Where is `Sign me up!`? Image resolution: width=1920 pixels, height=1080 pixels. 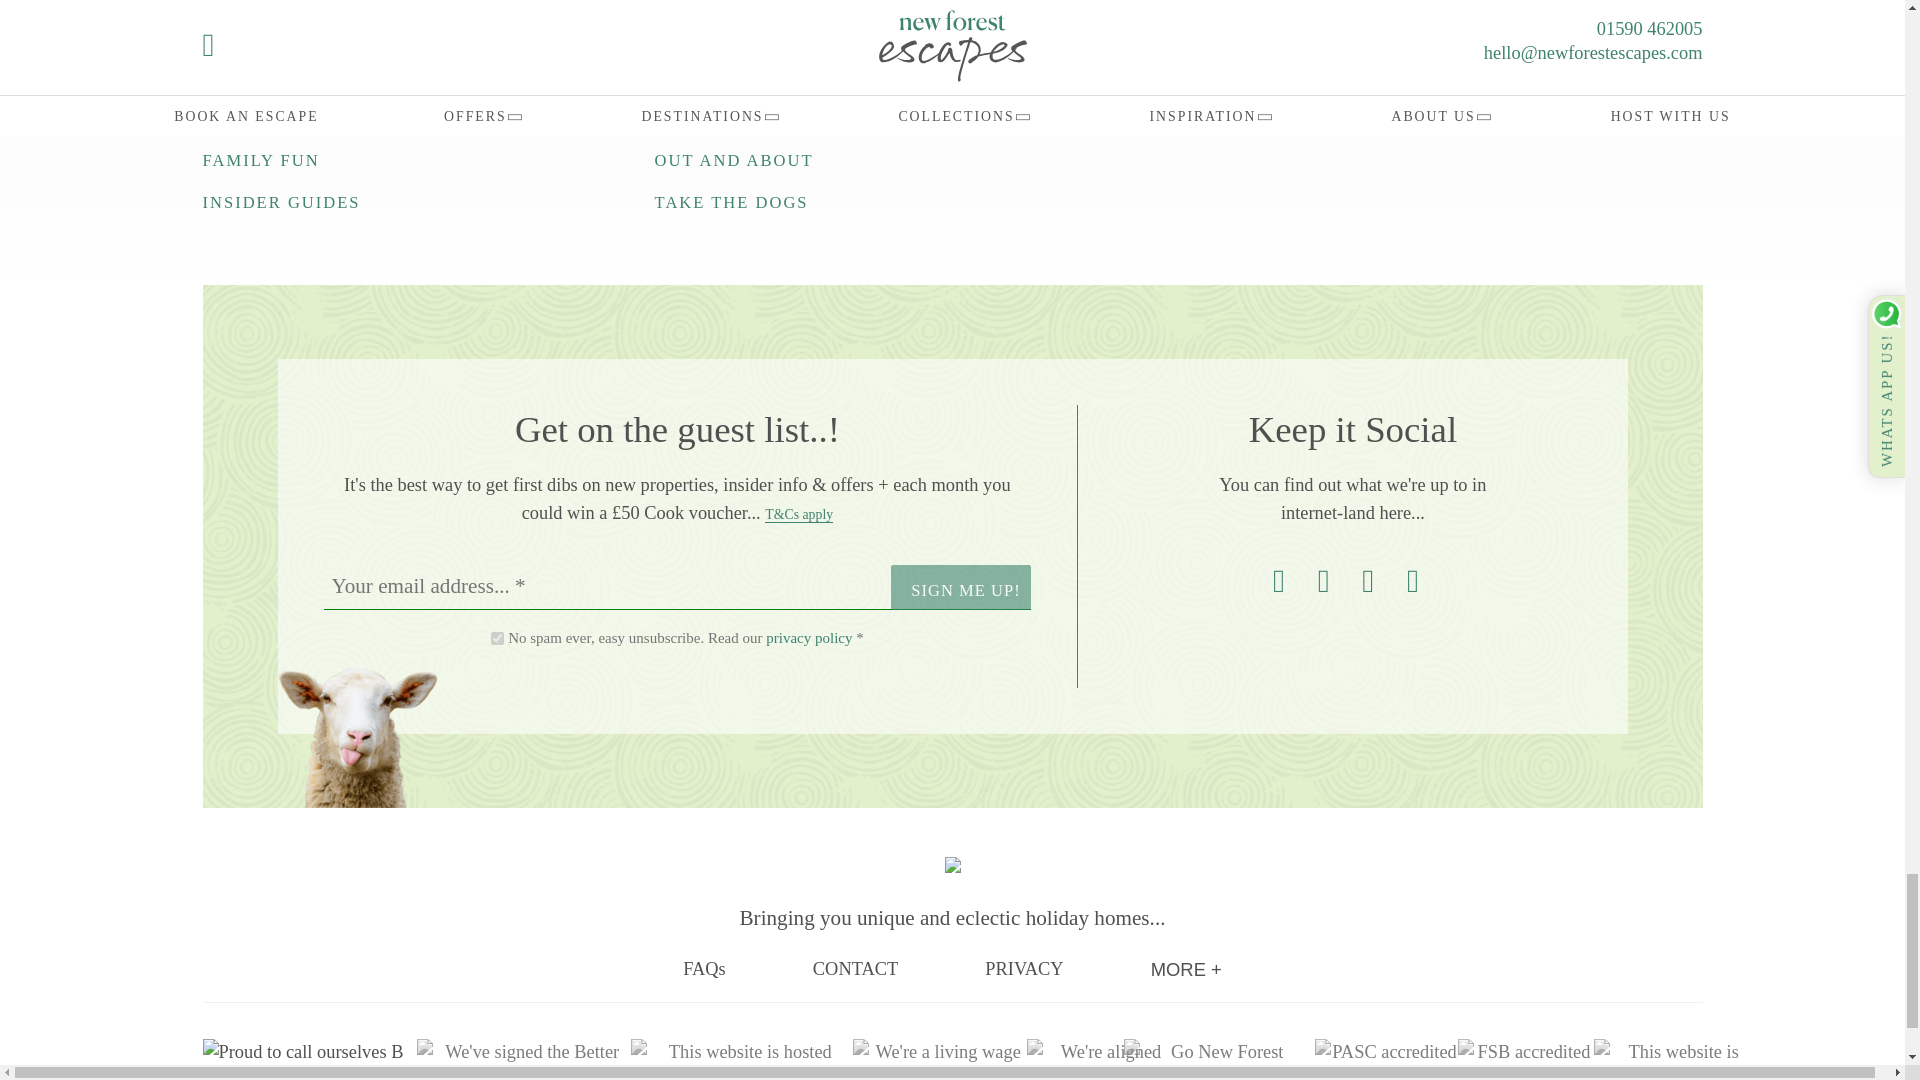
Sign me up! is located at coordinates (960, 586).